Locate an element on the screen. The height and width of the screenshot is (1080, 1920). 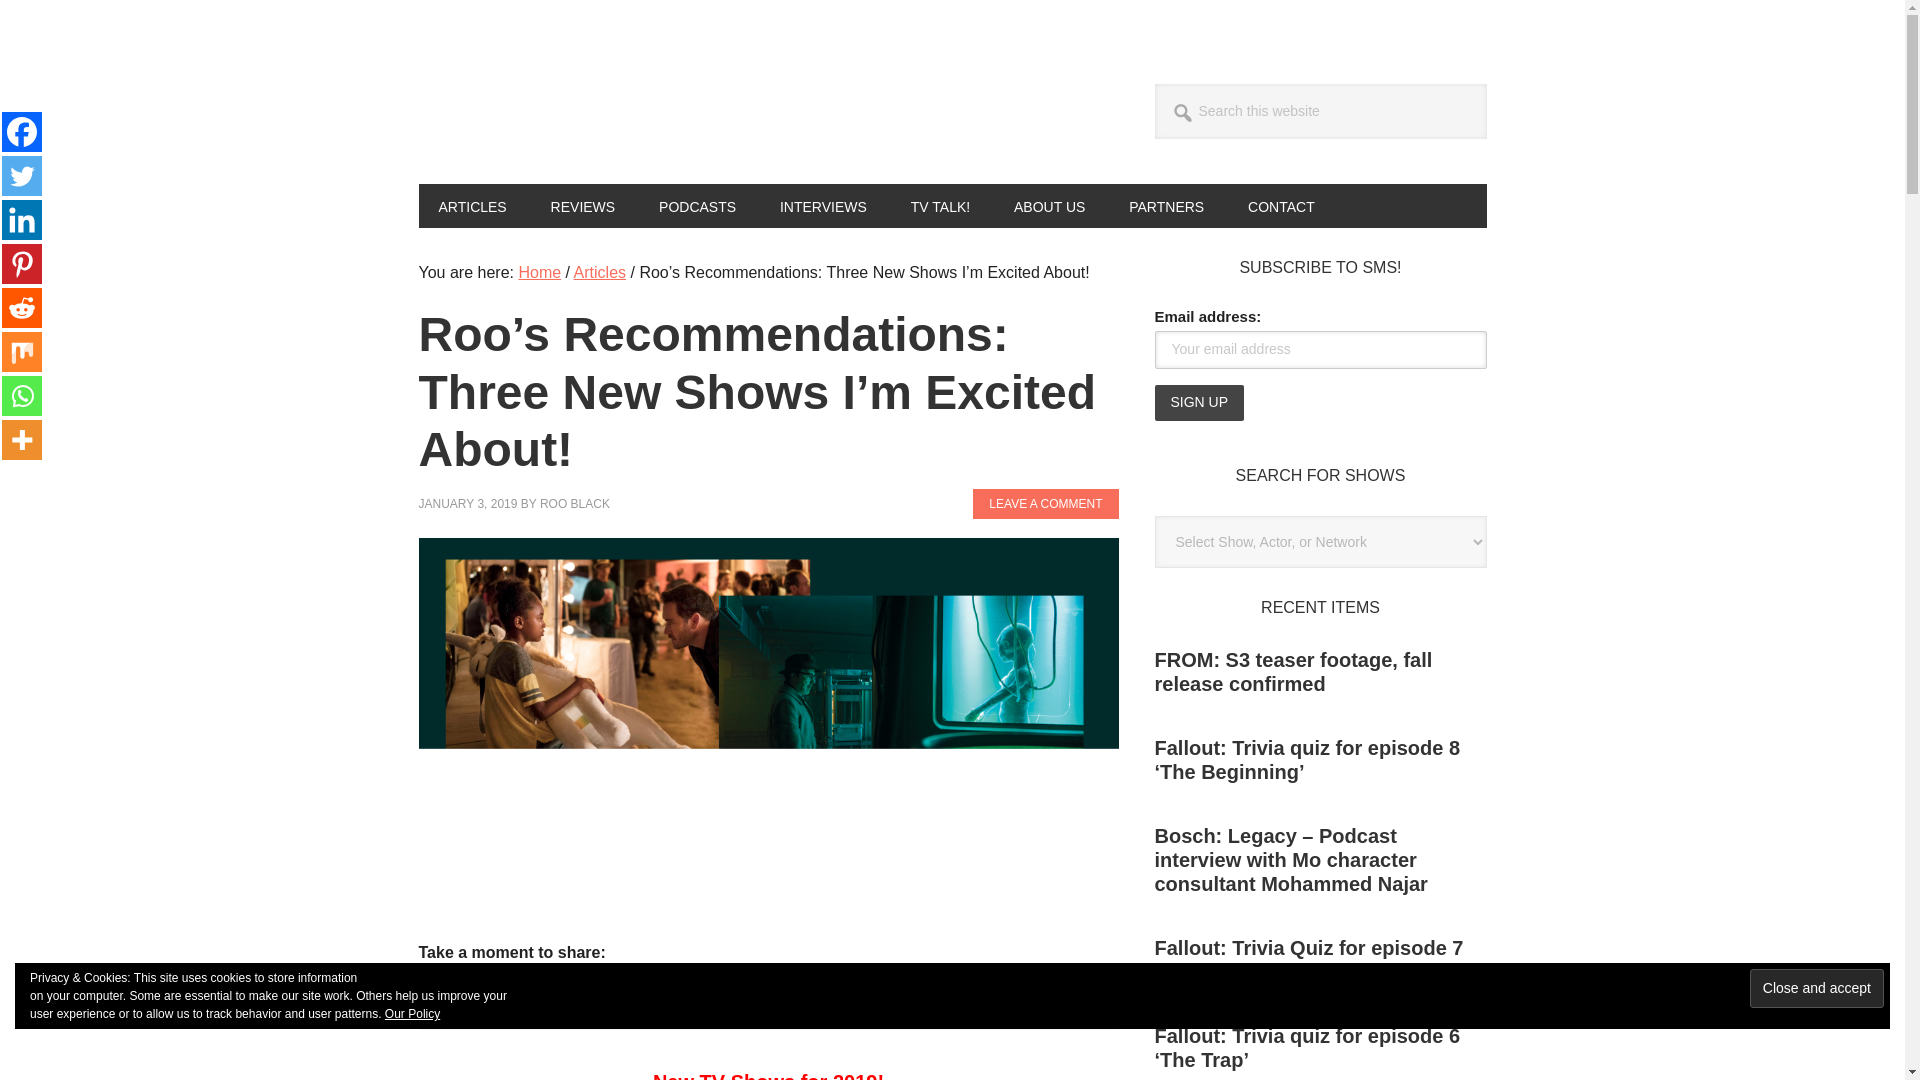
Twitter is located at coordinates (22, 175).